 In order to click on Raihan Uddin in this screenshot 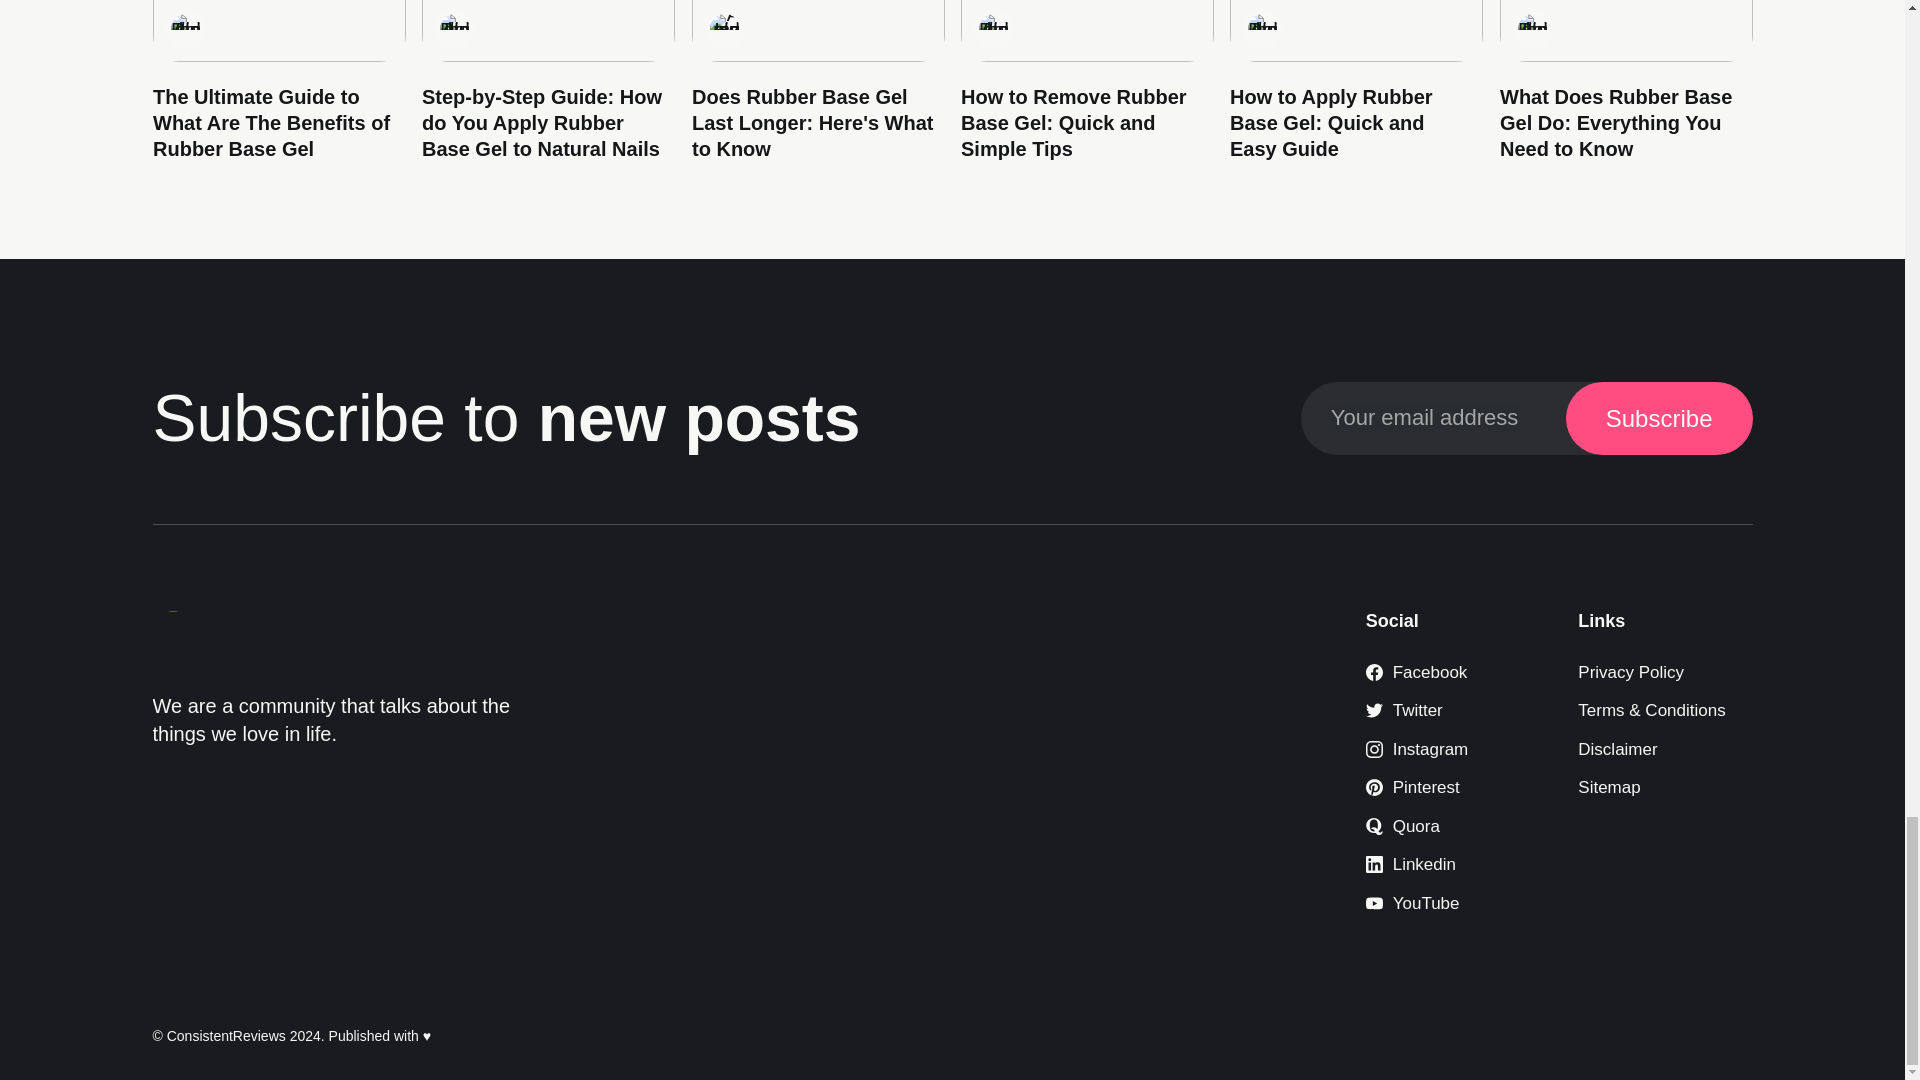, I will do `click(1263, 29)`.